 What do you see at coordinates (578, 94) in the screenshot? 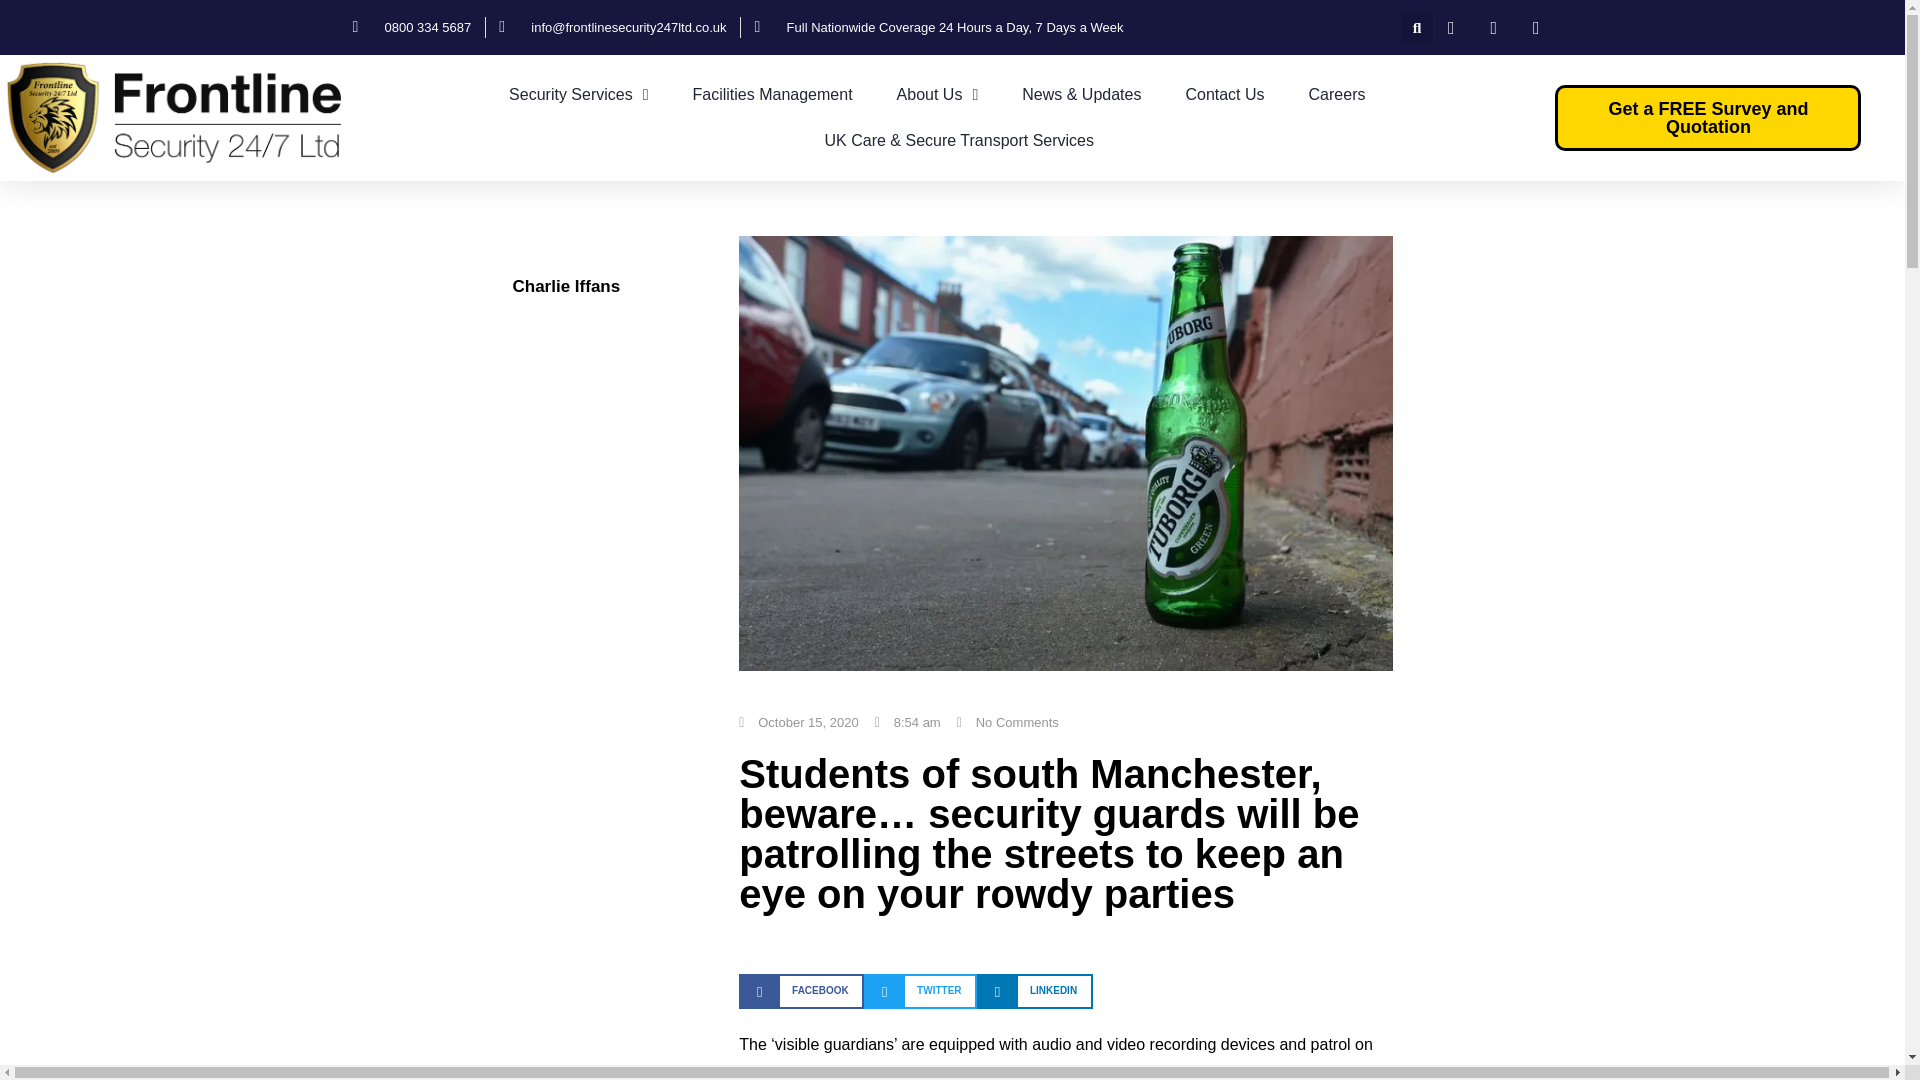
I see `Security Services` at bounding box center [578, 94].